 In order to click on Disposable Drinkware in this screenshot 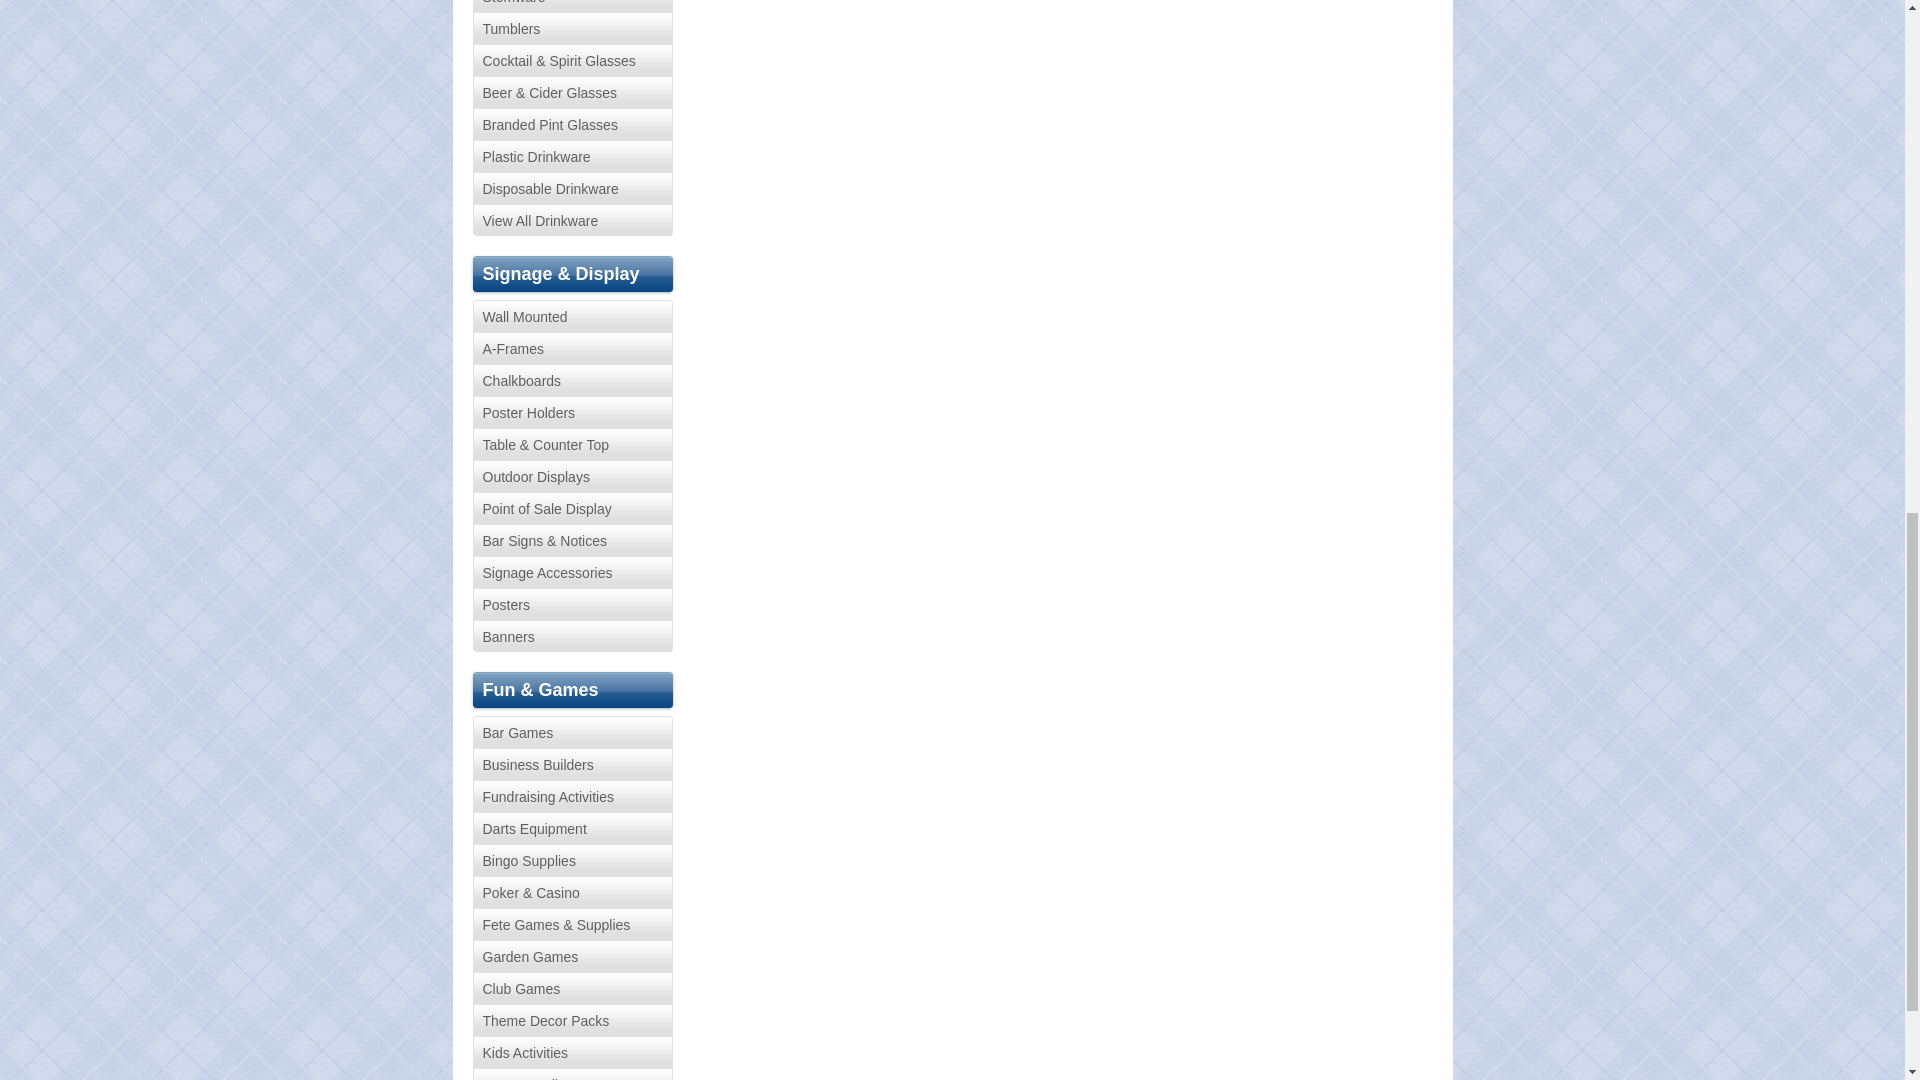, I will do `click(572, 188)`.